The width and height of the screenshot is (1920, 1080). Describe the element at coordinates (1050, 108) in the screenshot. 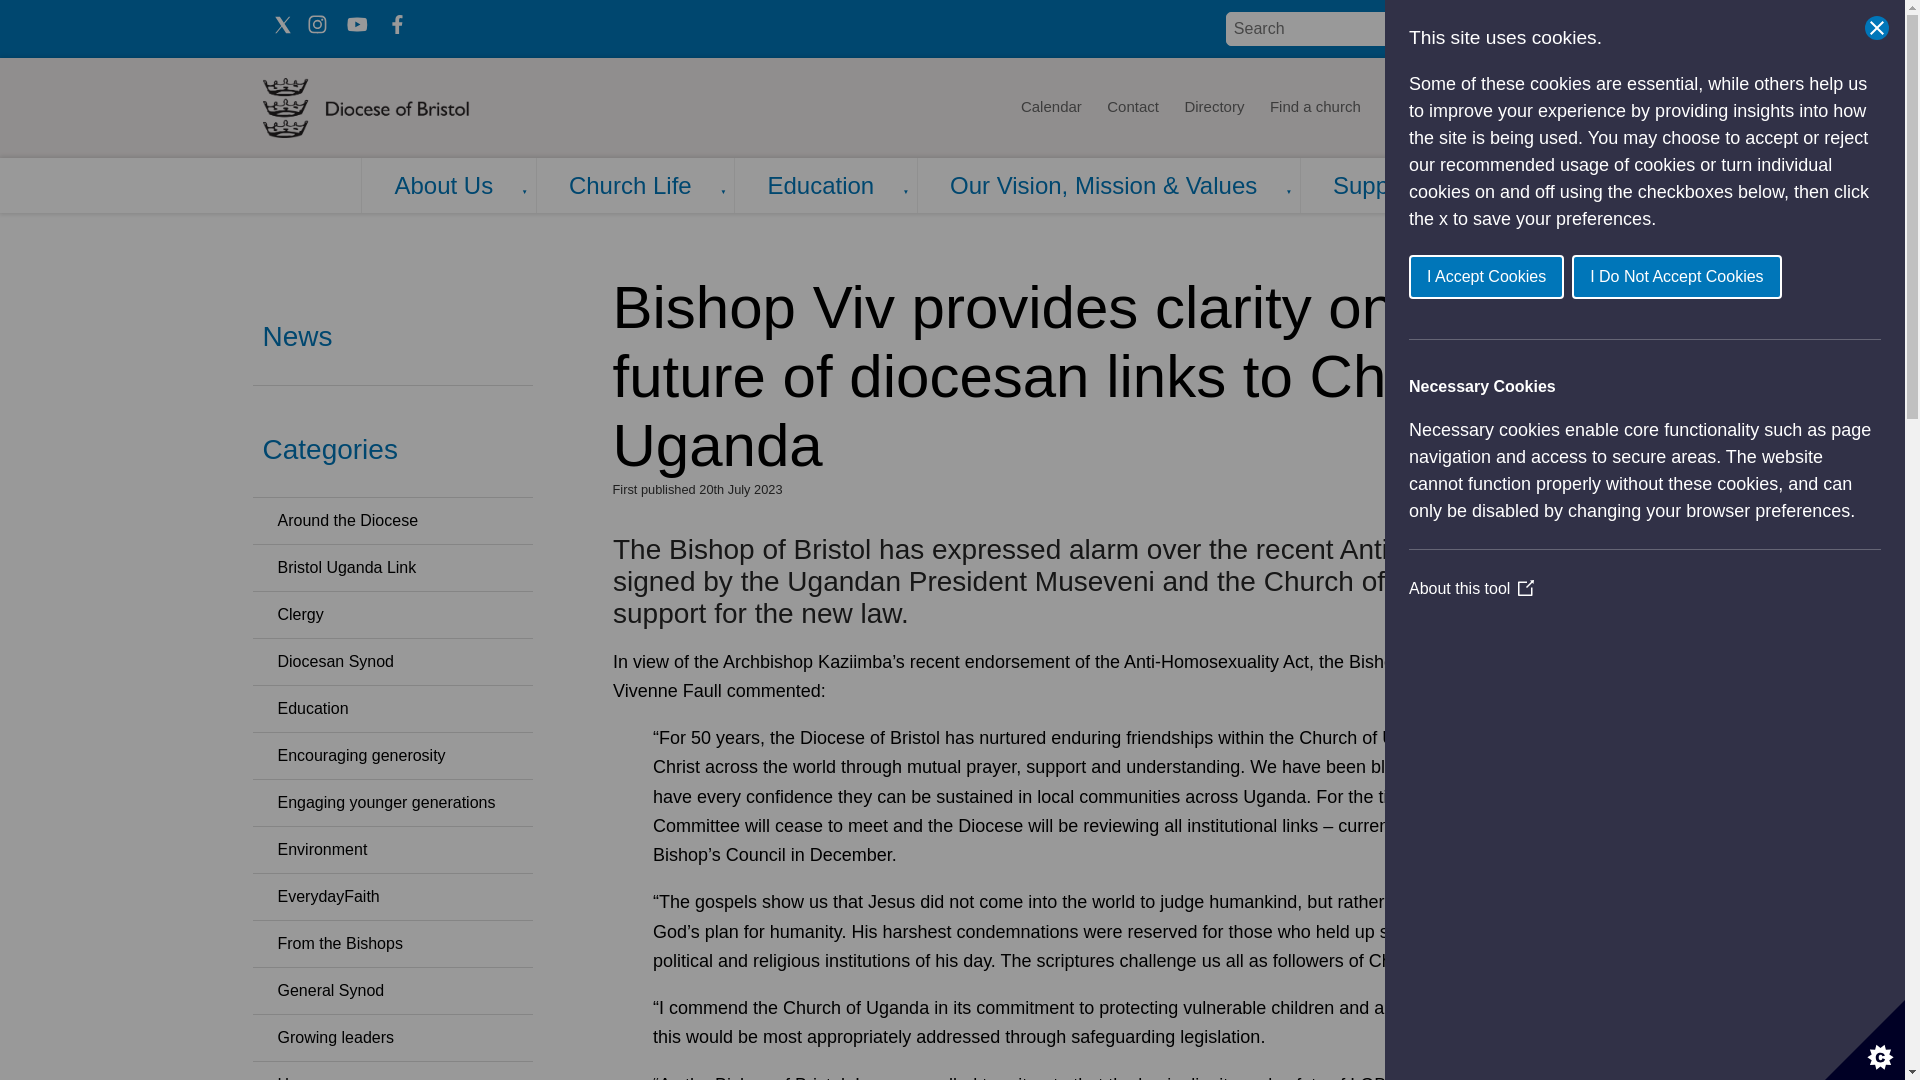

I see `Calendar` at that location.